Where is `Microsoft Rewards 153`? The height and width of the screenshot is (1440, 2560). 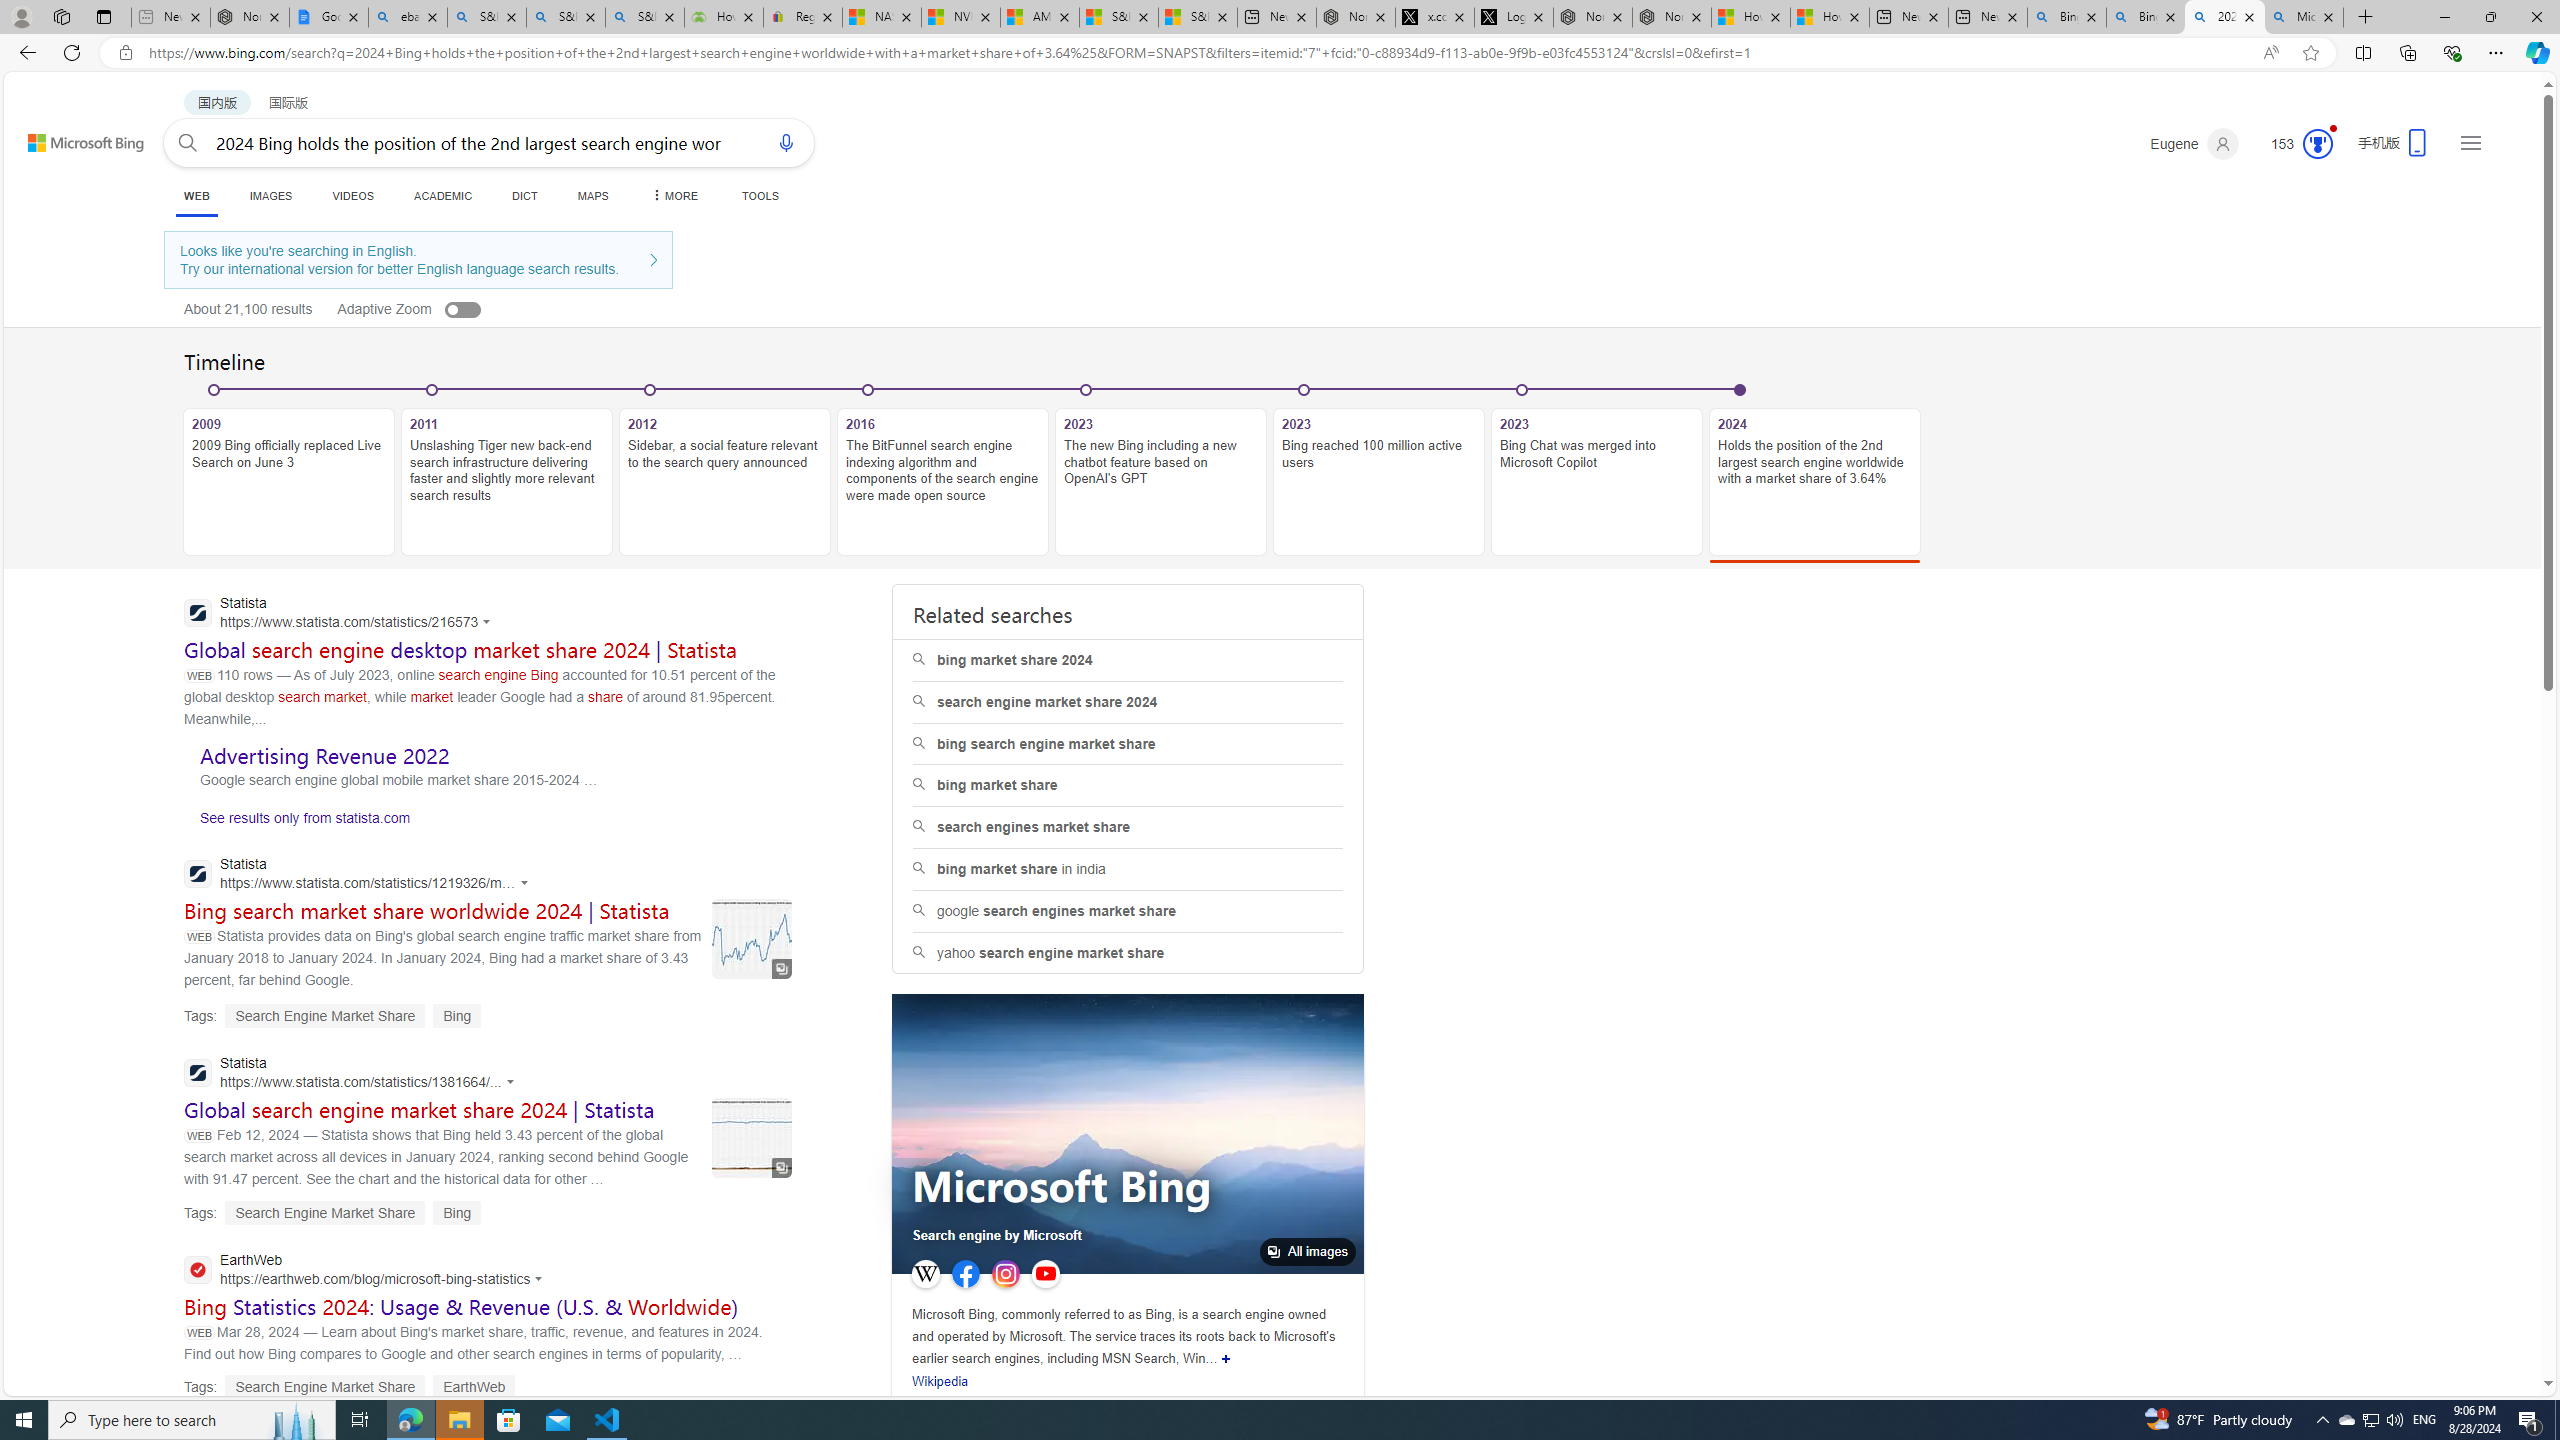 Microsoft Rewards 153 is located at coordinates (2294, 144).